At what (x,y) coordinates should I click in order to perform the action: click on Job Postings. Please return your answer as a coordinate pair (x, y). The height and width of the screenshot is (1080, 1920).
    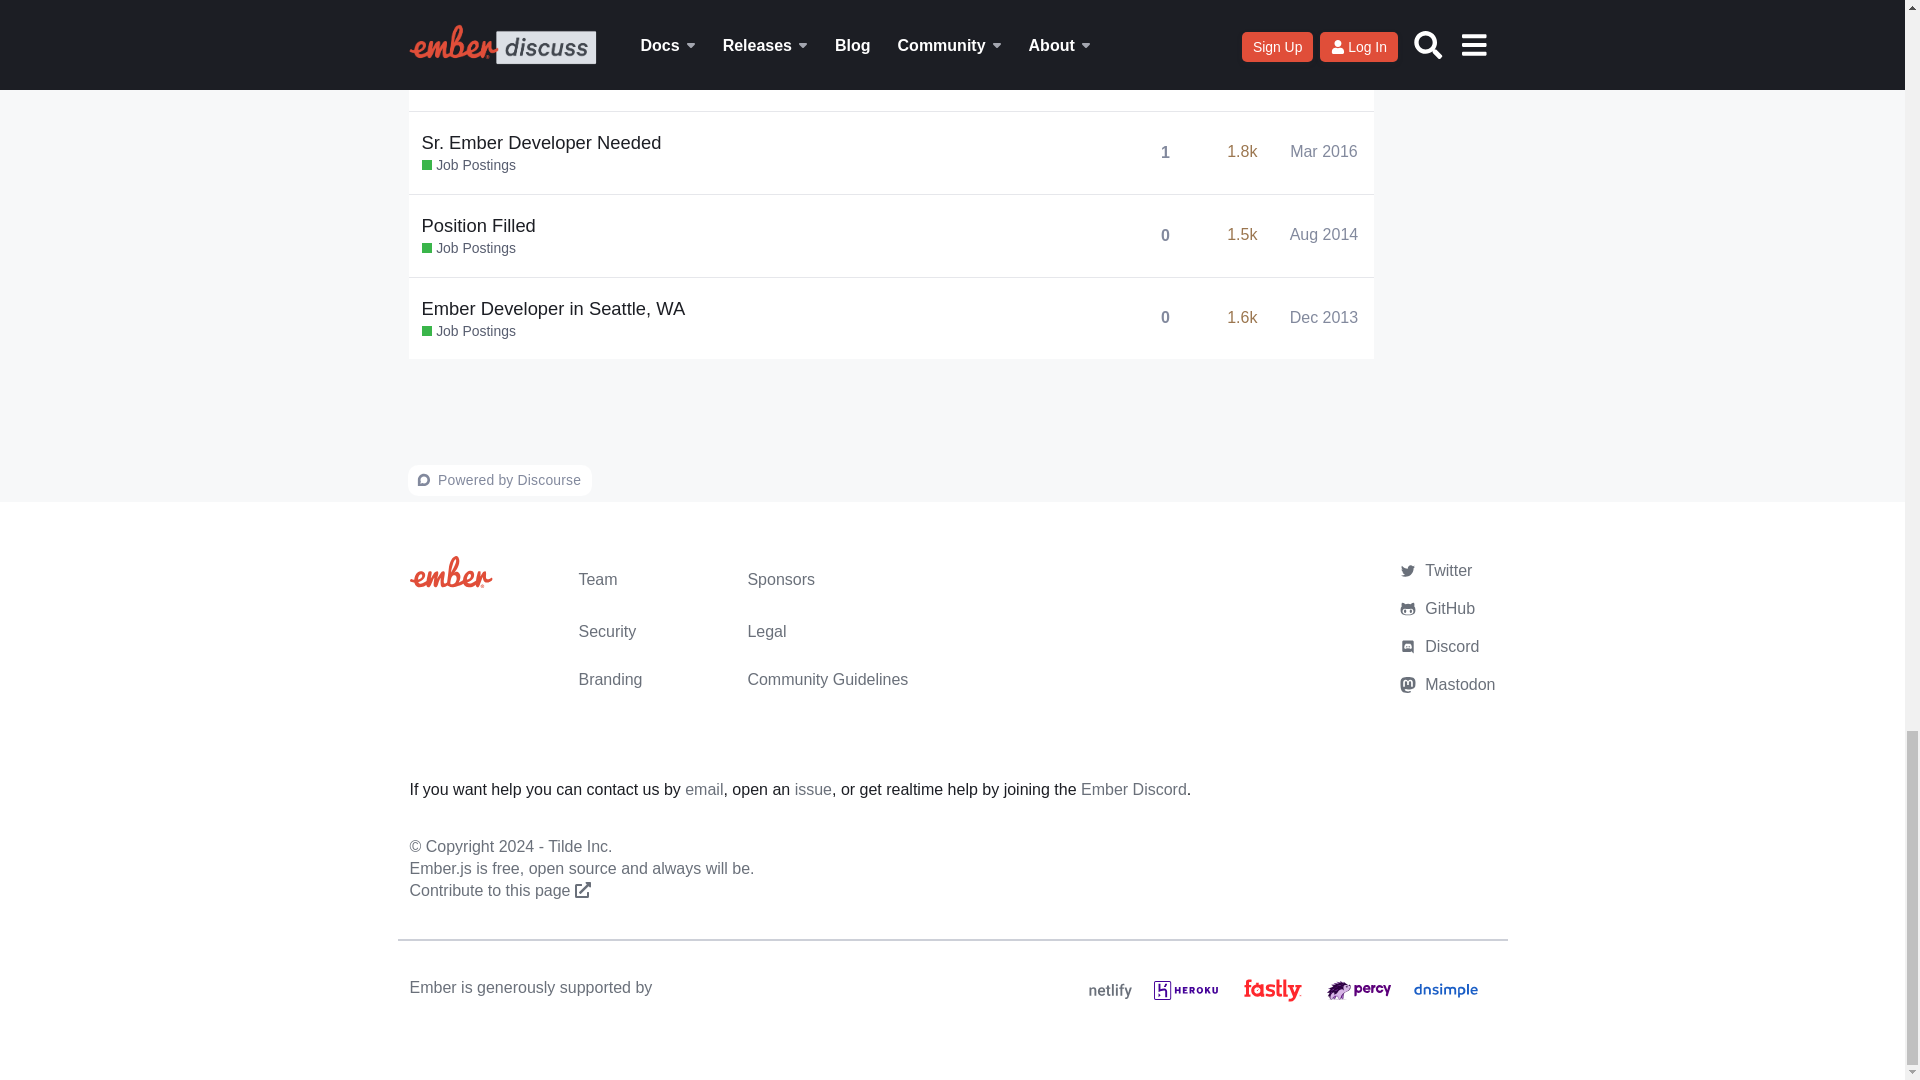
    Looking at the image, I should click on (469, 166).